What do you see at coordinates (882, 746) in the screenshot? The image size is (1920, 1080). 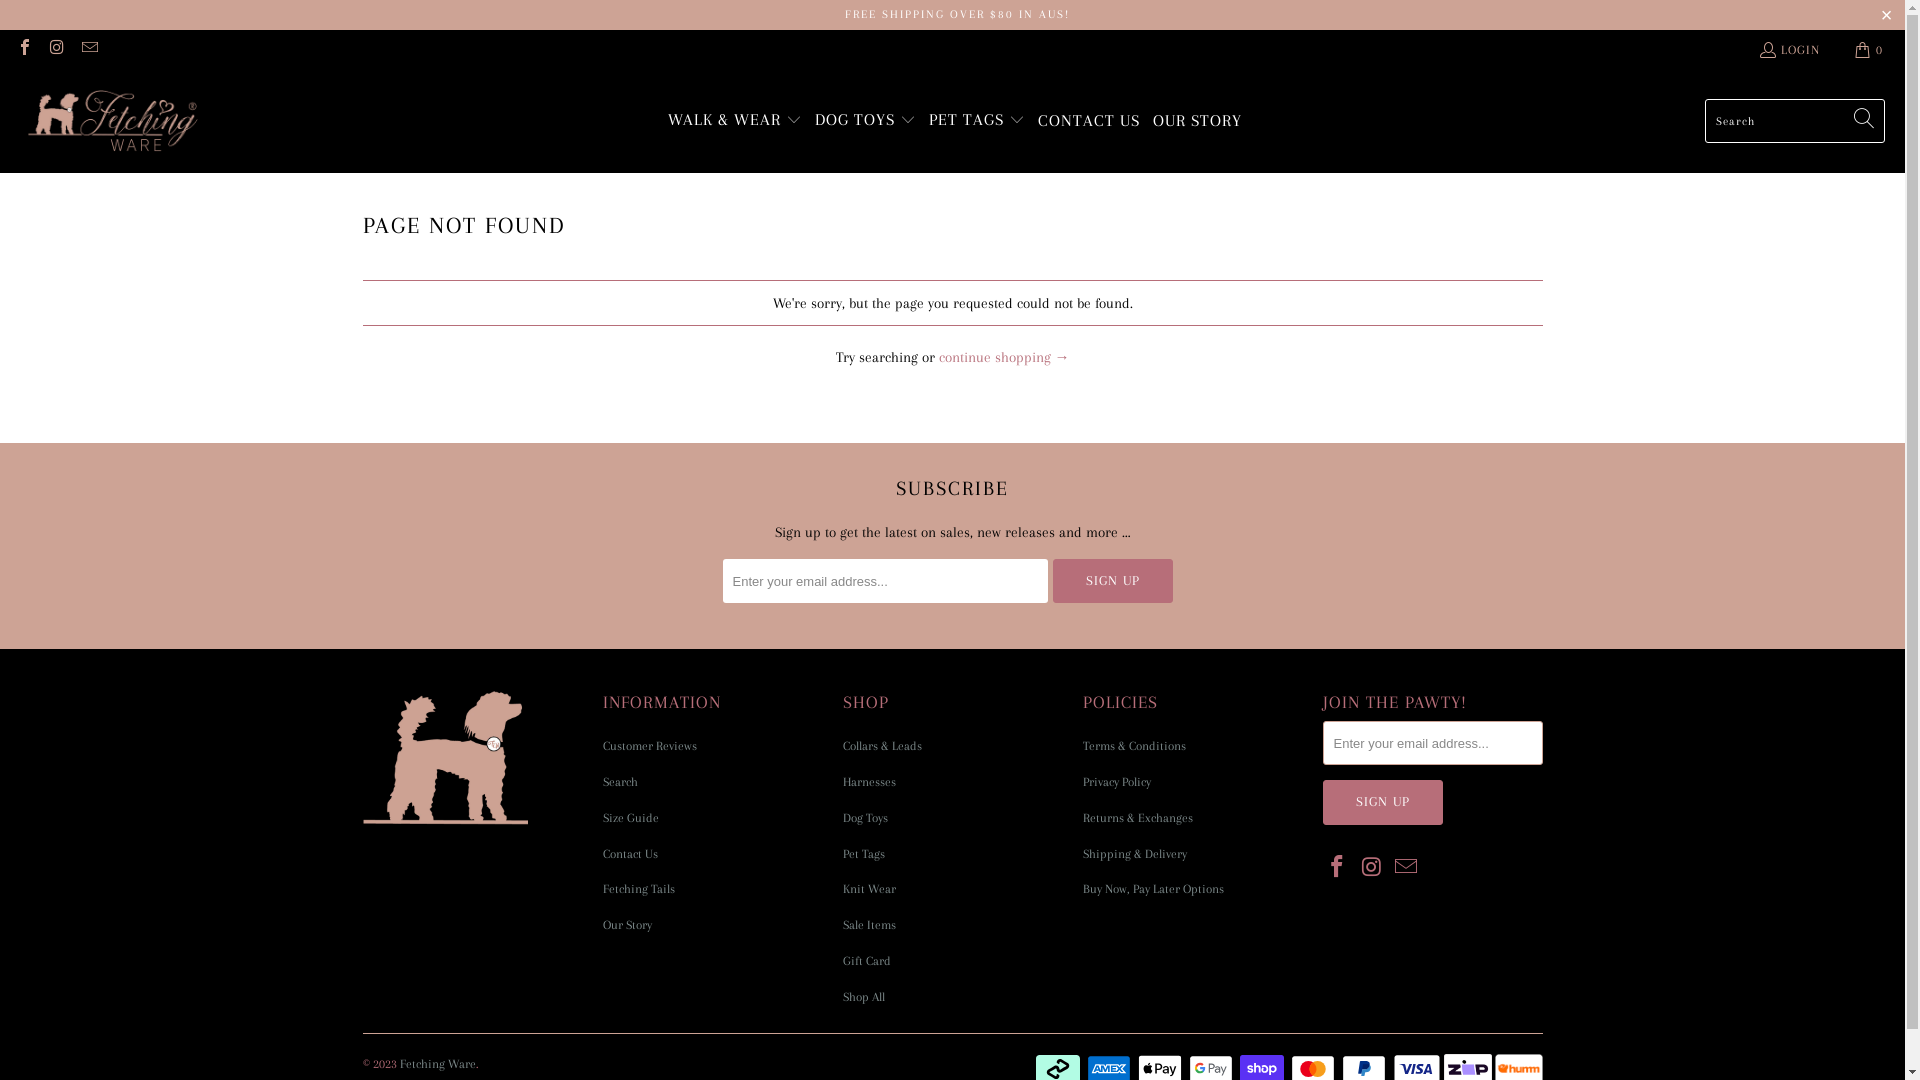 I see `Collars & Leads` at bounding box center [882, 746].